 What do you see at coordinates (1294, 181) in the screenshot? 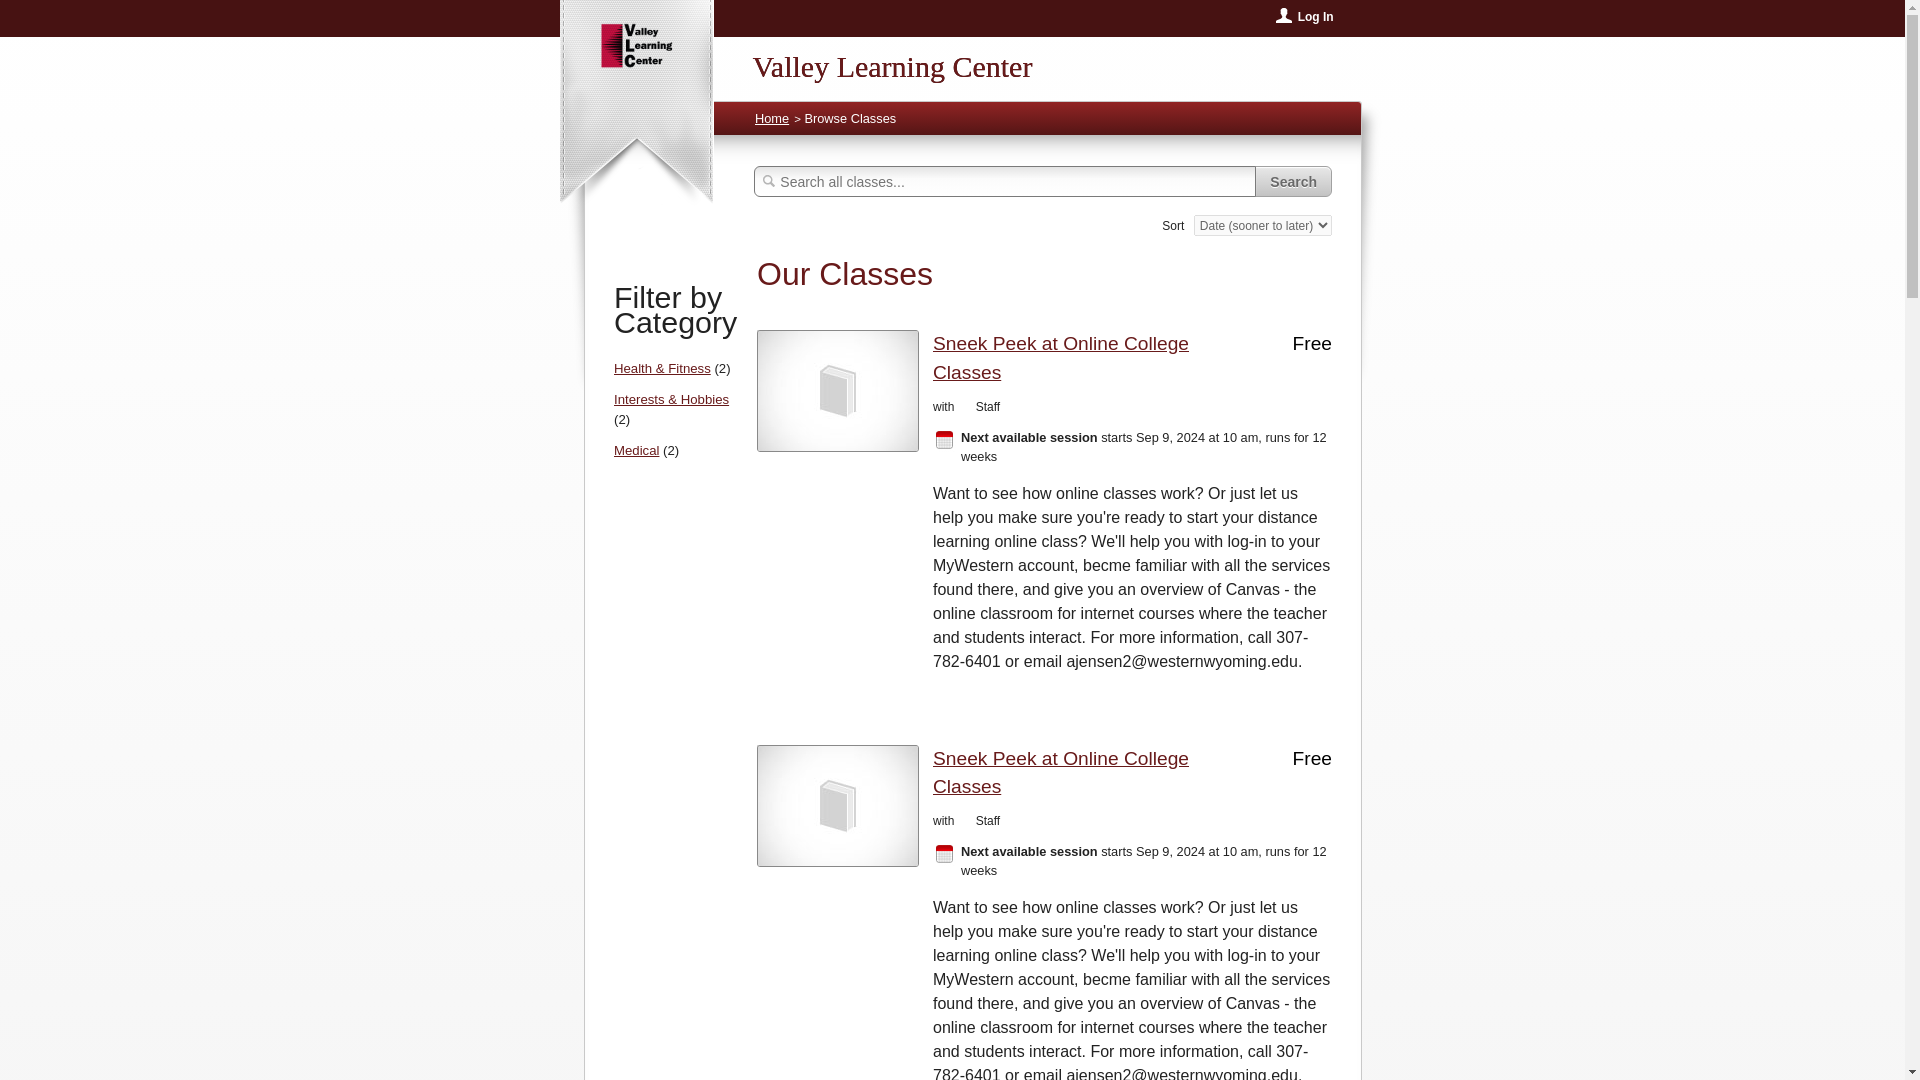
I see `Search` at bounding box center [1294, 181].